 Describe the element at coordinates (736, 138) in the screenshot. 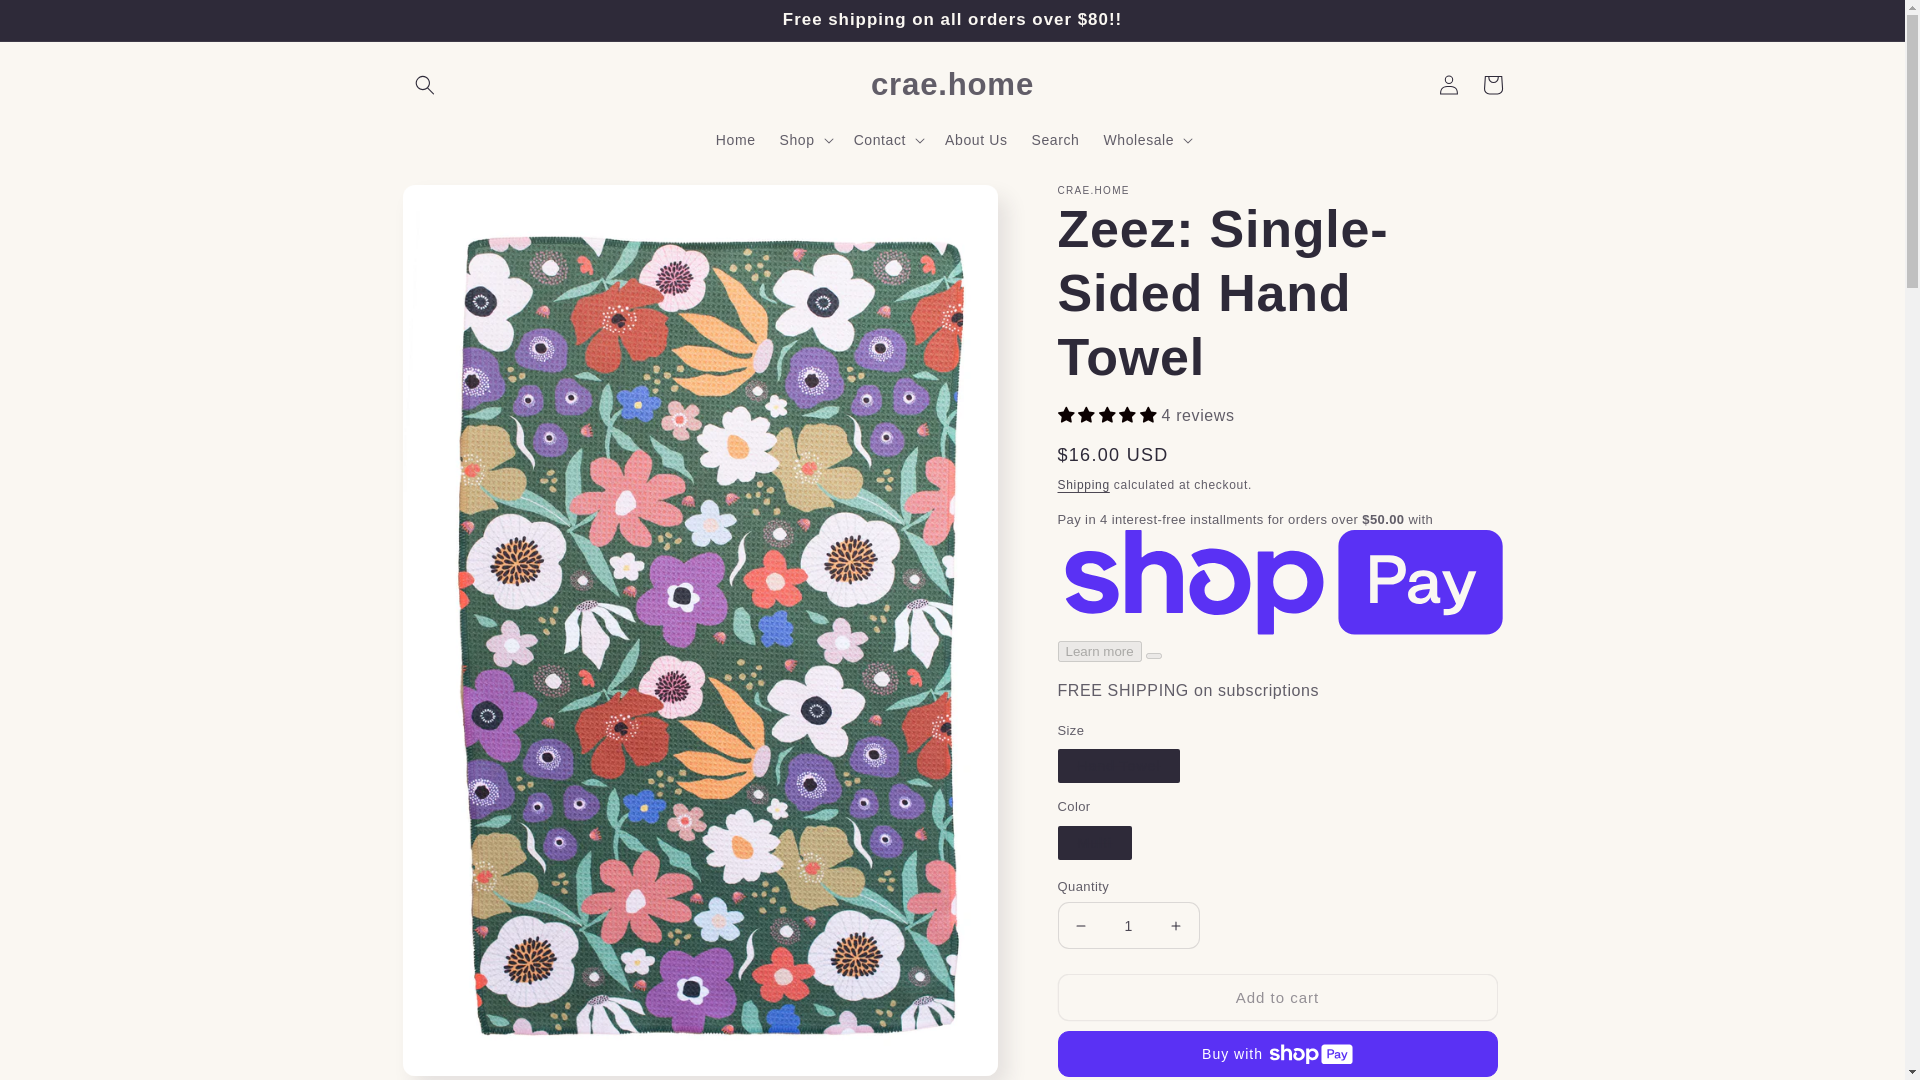

I see `Home` at that location.